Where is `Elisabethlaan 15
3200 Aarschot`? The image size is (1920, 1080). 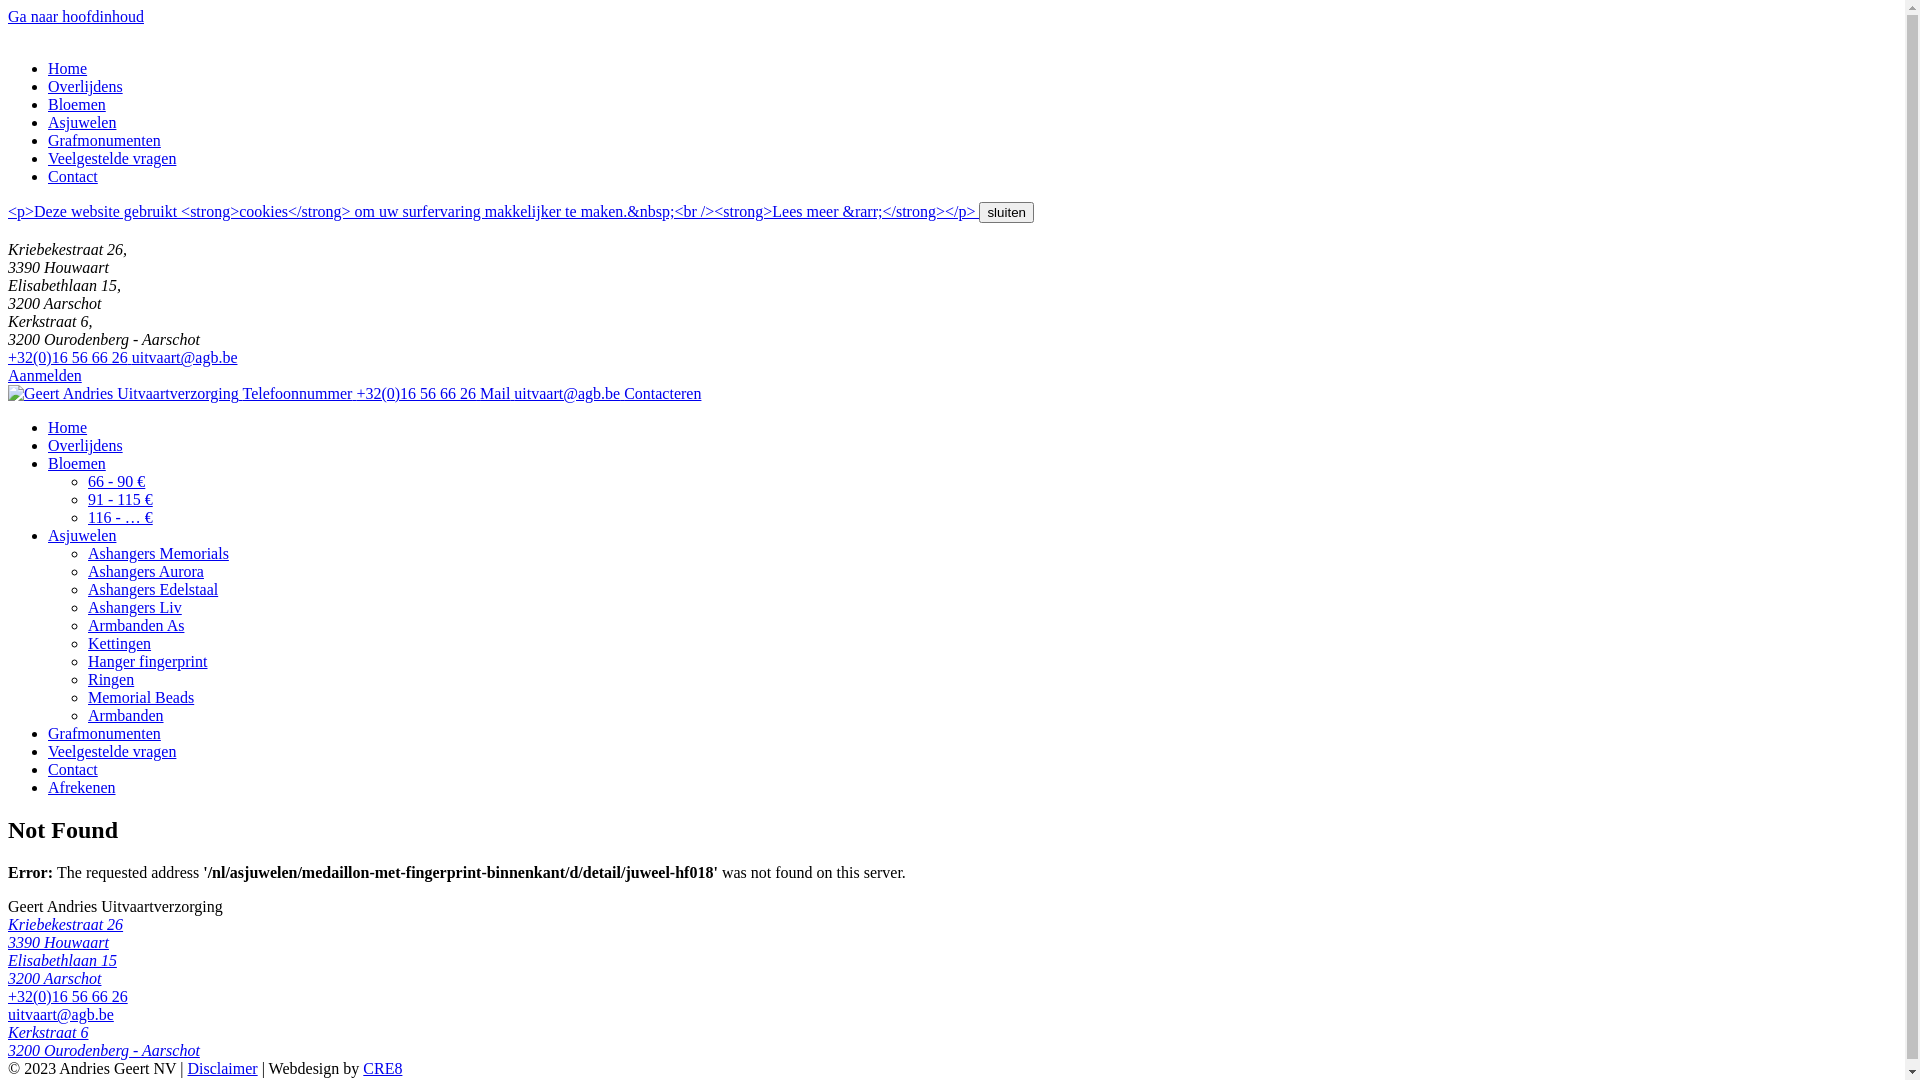 Elisabethlaan 15
3200 Aarschot is located at coordinates (952, 970).